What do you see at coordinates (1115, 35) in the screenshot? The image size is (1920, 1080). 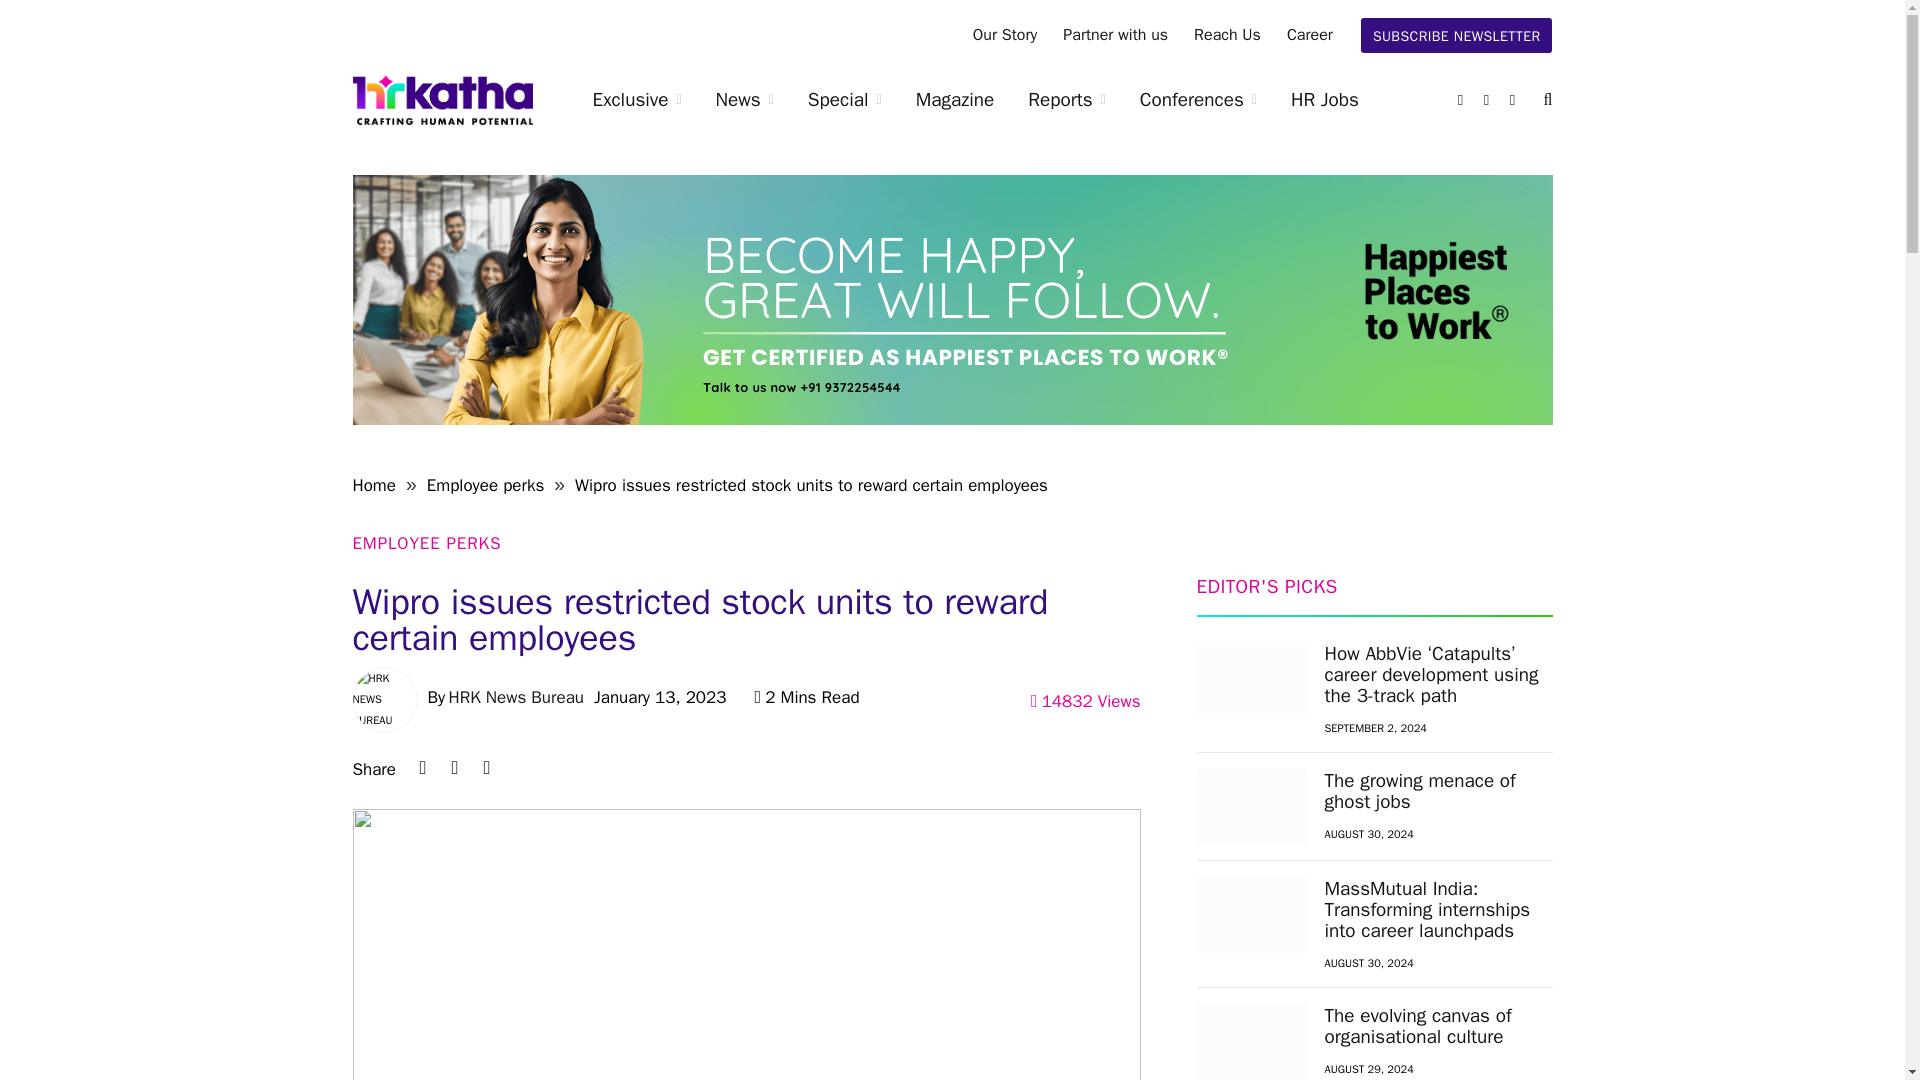 I see `Partner with us` at bounding box center [1115, 35].